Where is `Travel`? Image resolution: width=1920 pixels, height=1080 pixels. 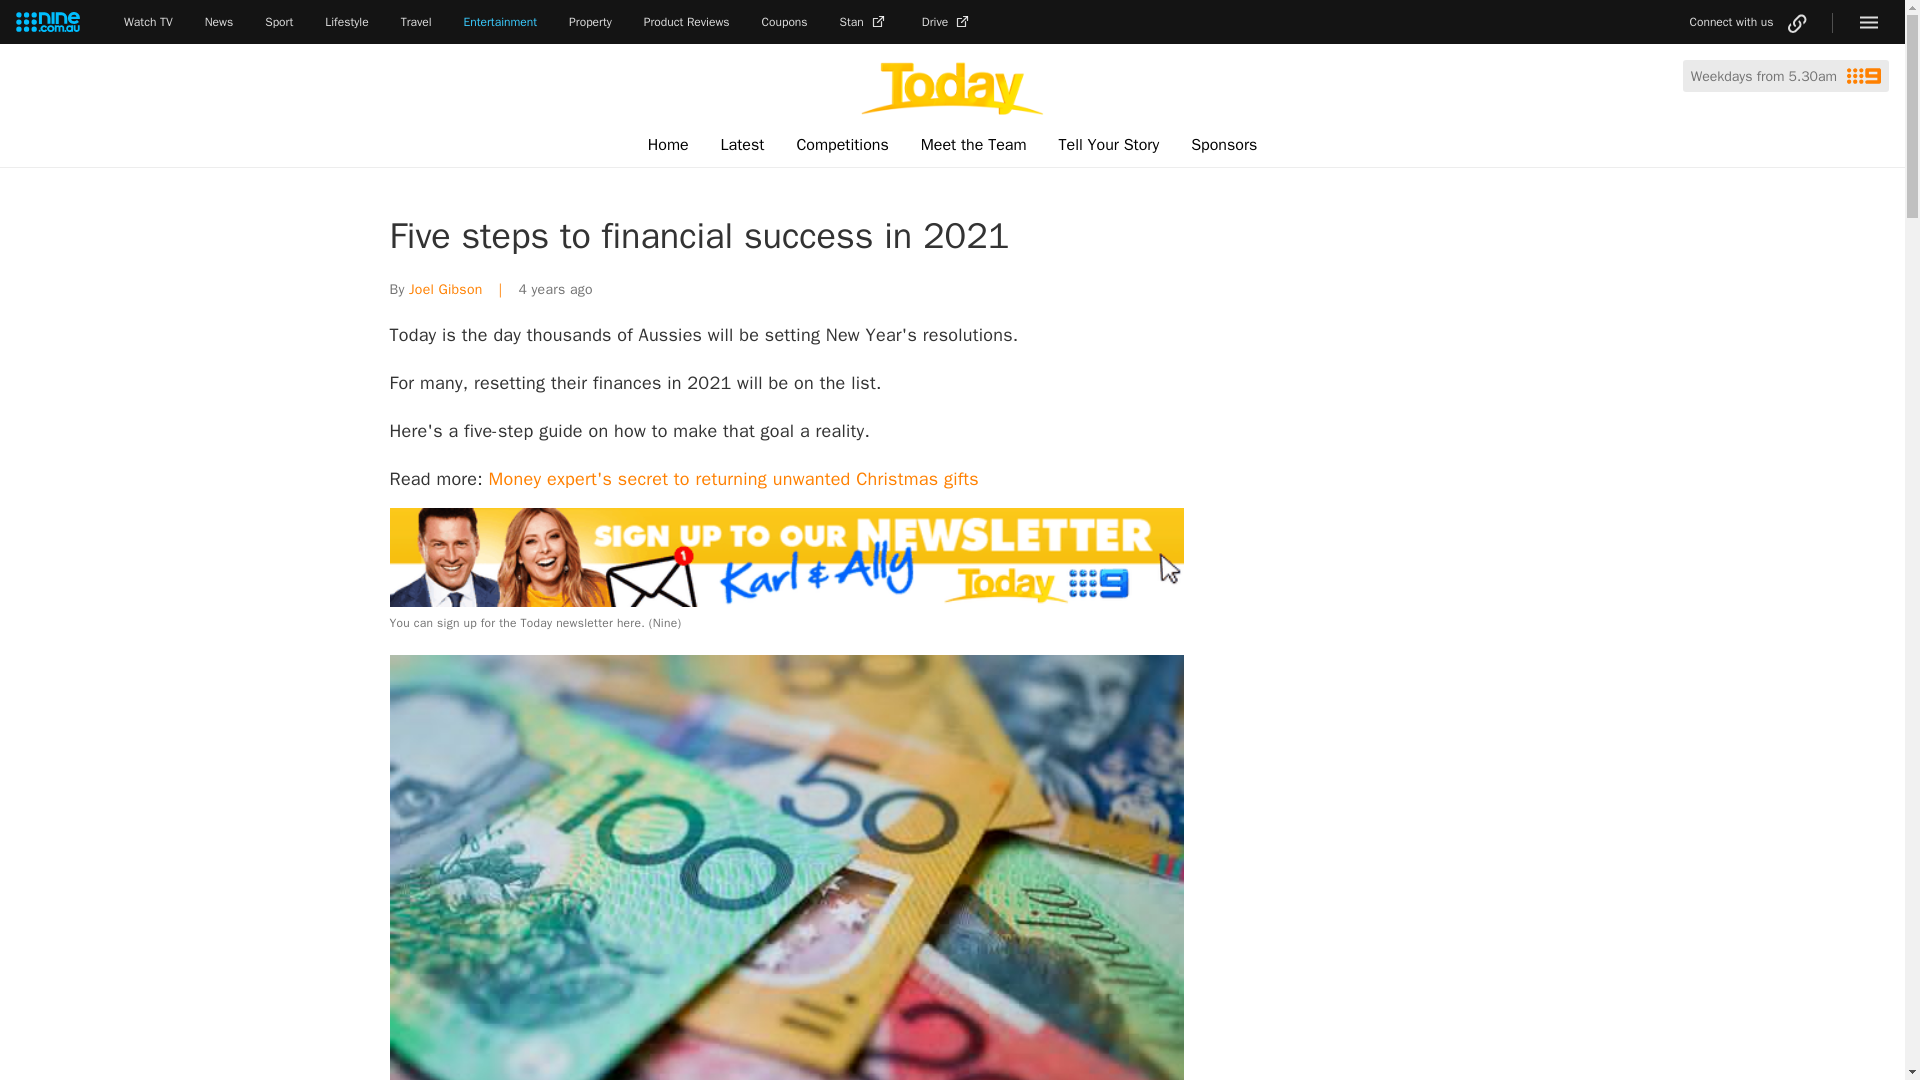 Travel is located at coordinates (416, 22).